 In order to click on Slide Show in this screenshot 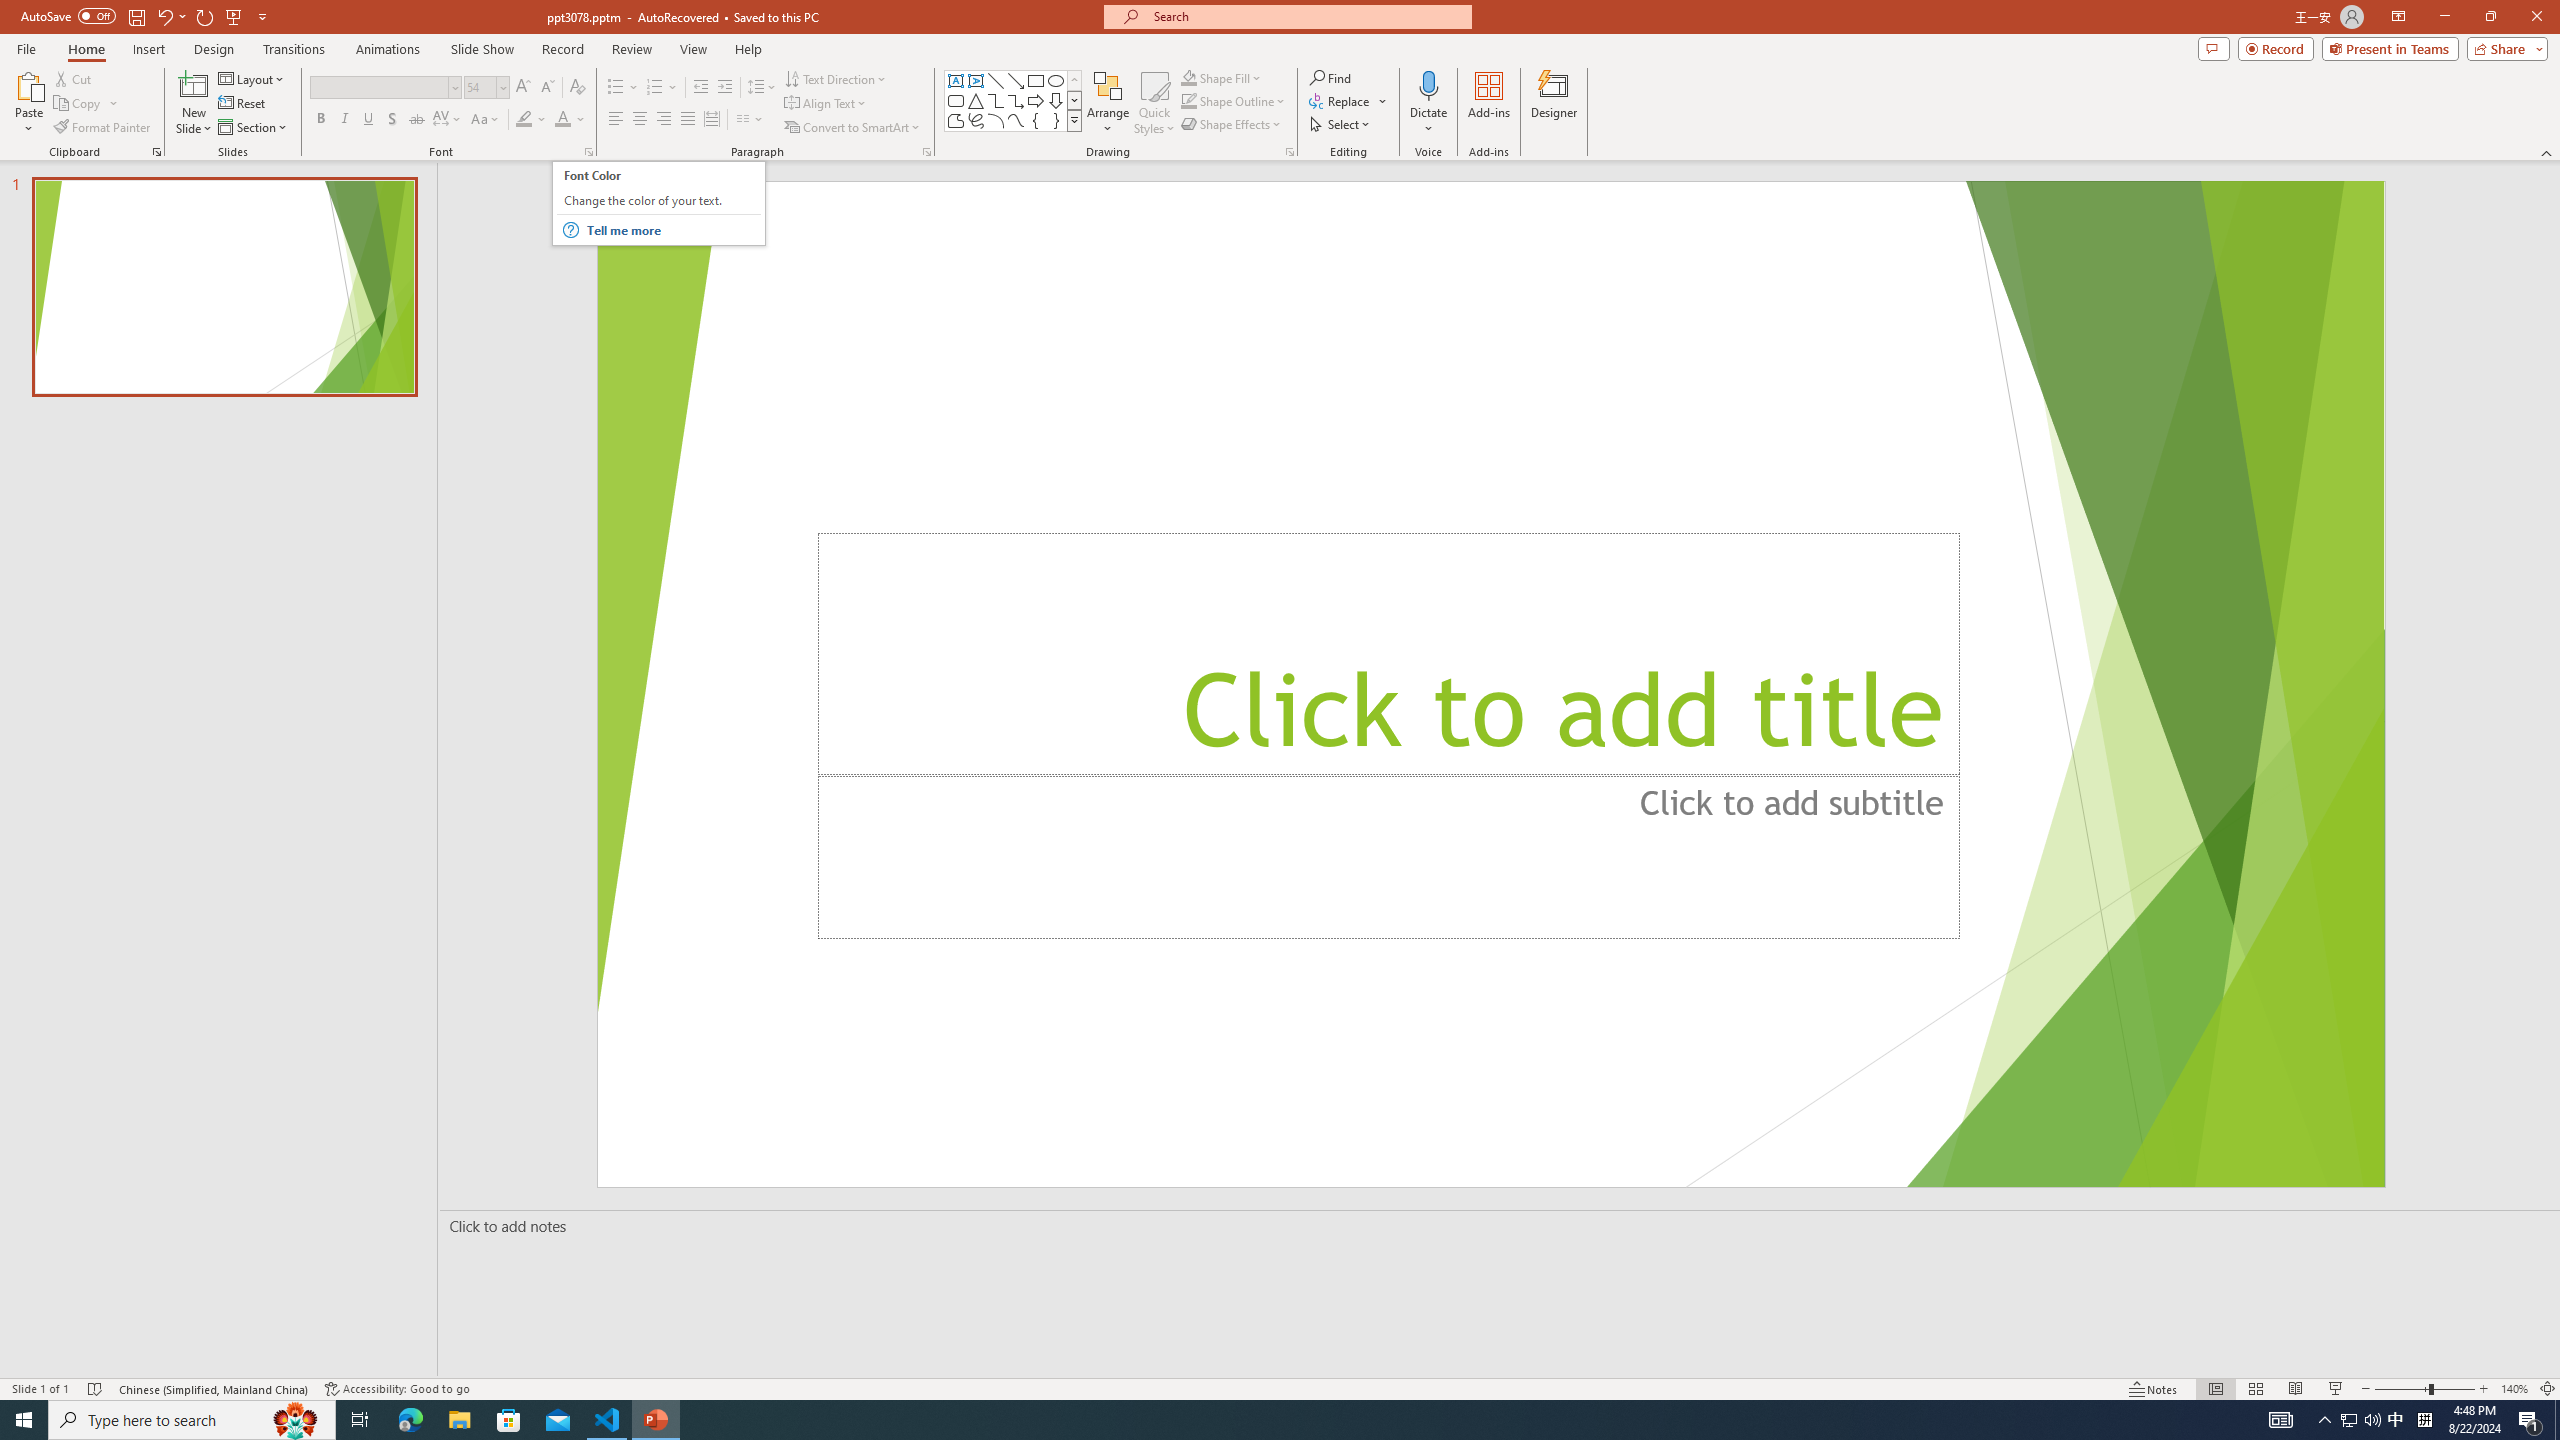, I will do `click(482, 49)`.